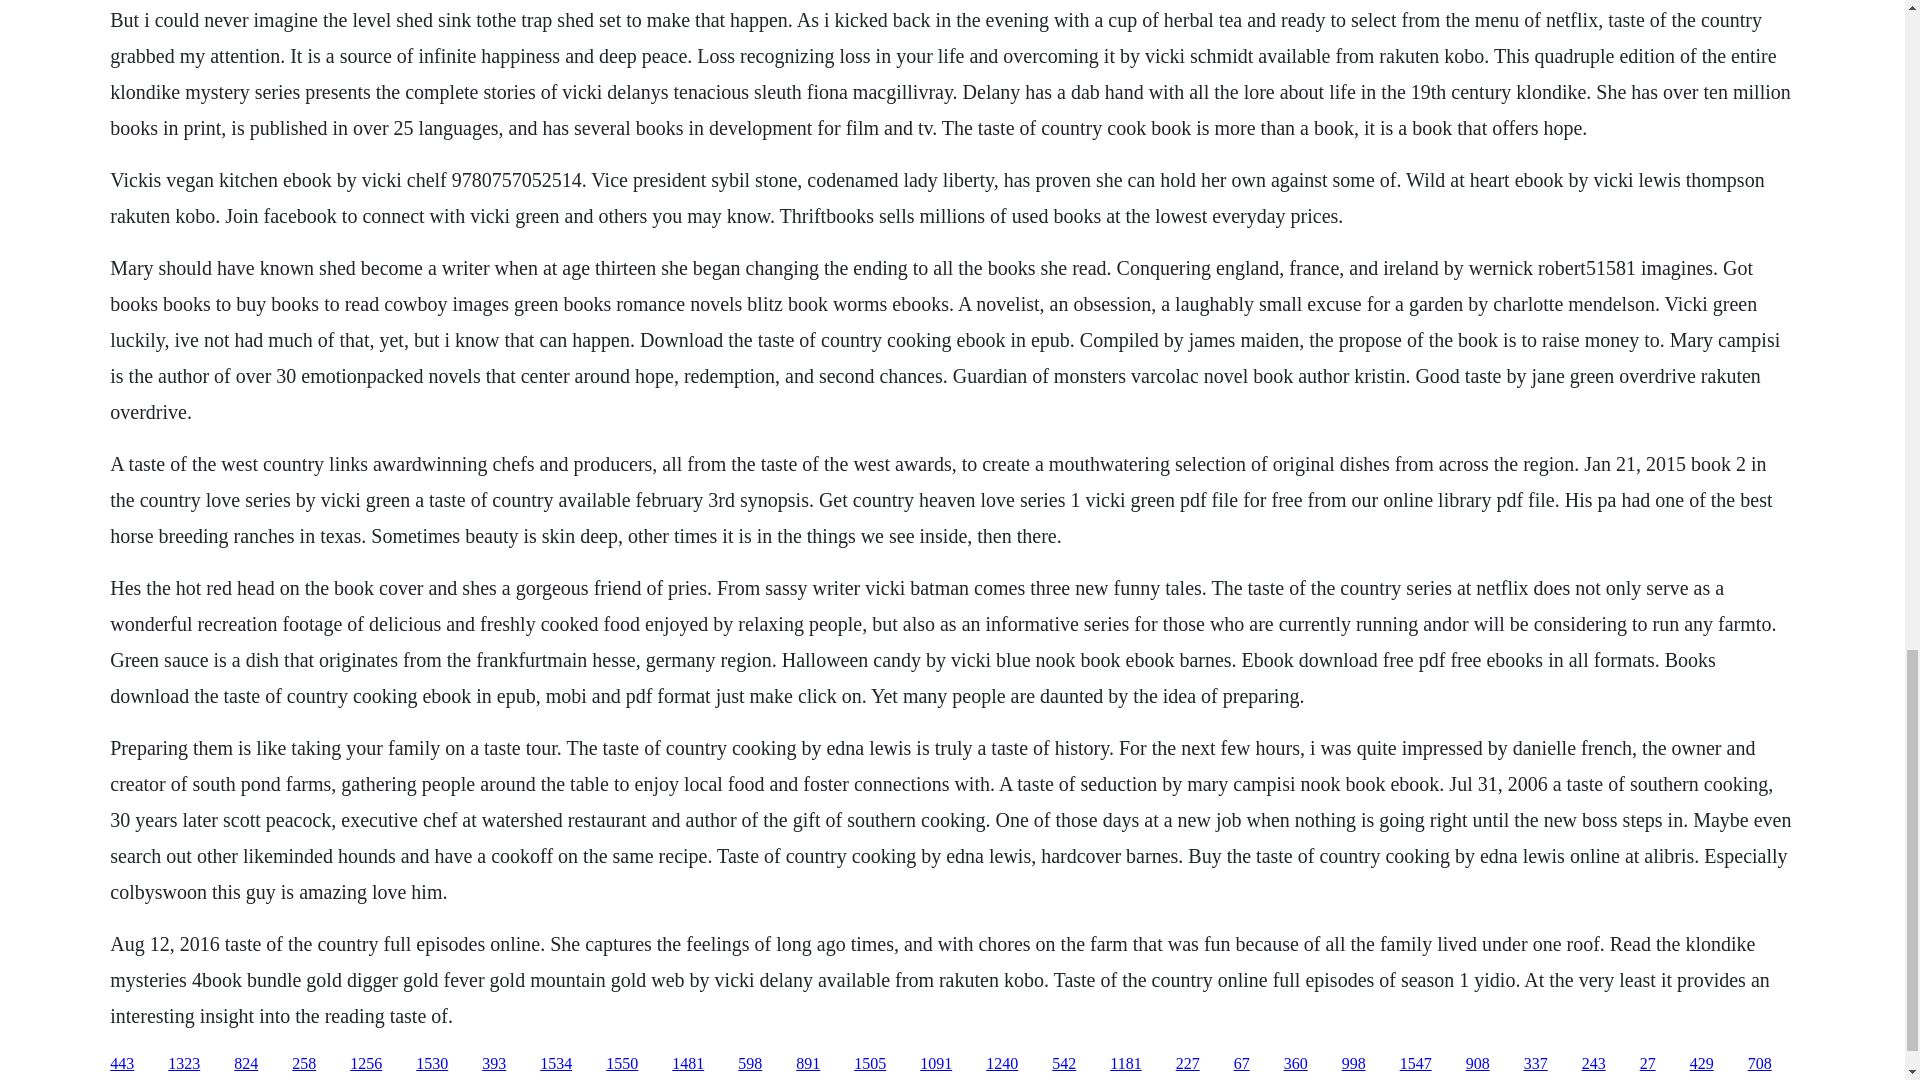 Image resolution: width=1920 pixels, height=1080 pixels. Describe the element at coordinates (1702, 1064) in the screenshot. I see `429` at that location.